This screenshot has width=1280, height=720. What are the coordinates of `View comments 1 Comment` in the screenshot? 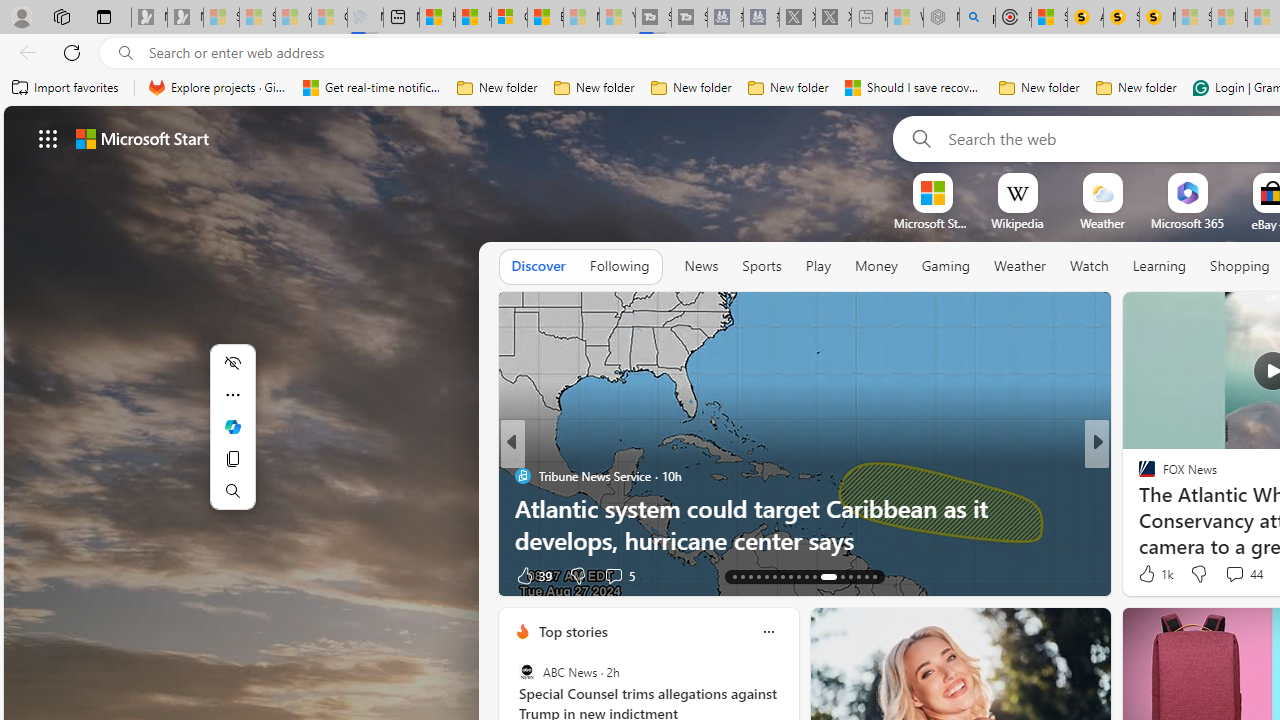 It's located at (1234, 576).